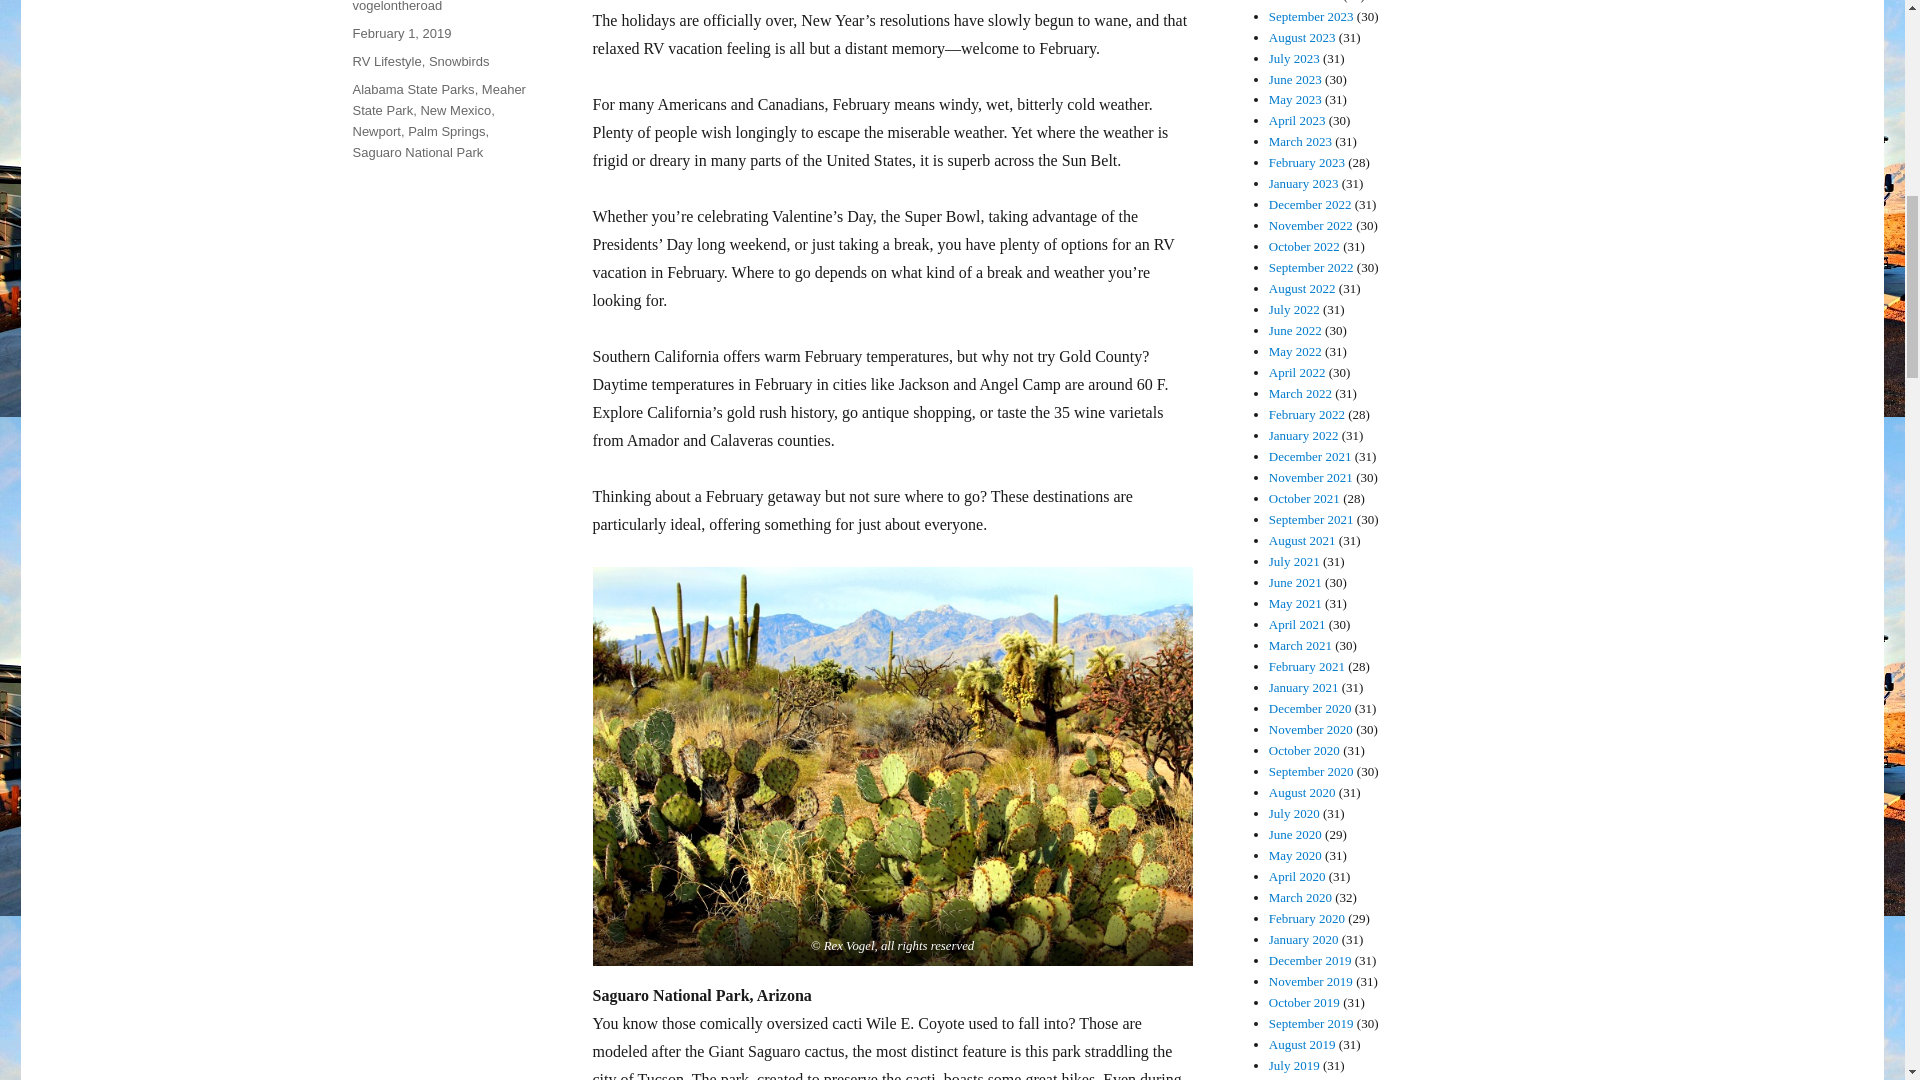 This screenshot has width=1920, height=1080. What do you see at coordinates (1302, 38) in the screenshot?
I see `August 2023` at bounding box center [1302, 38].